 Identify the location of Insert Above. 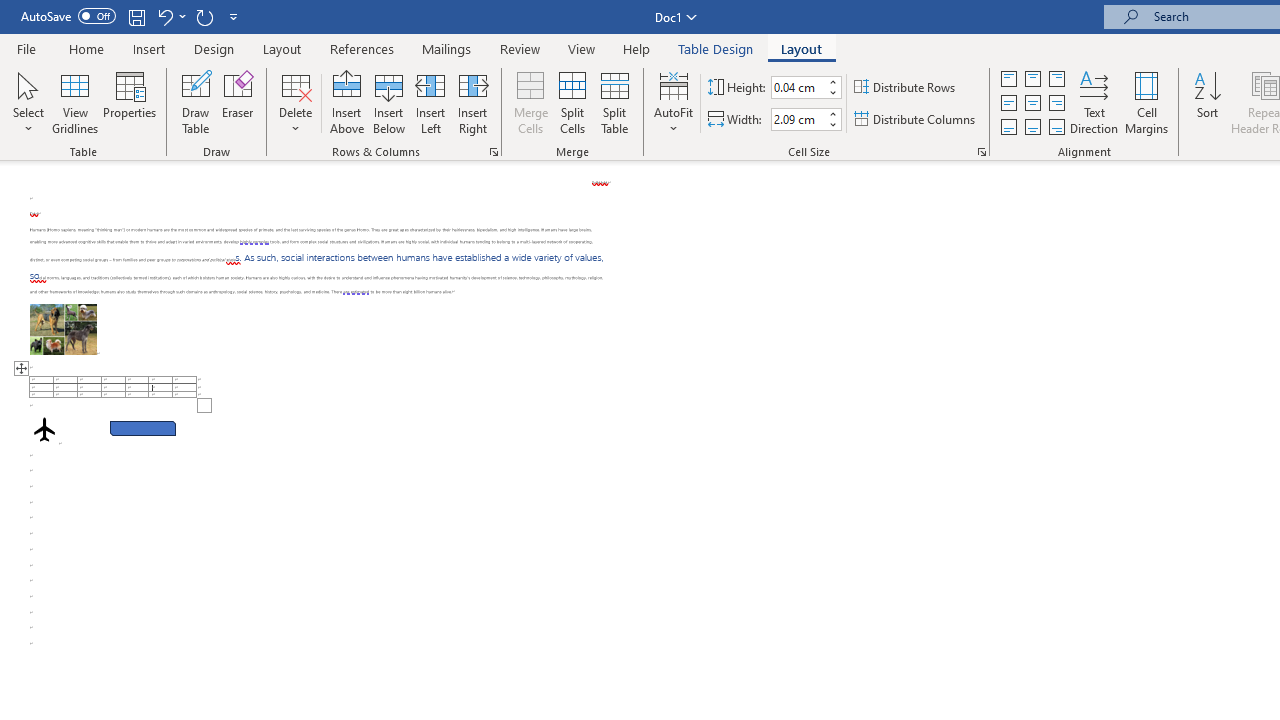
(347, 102).